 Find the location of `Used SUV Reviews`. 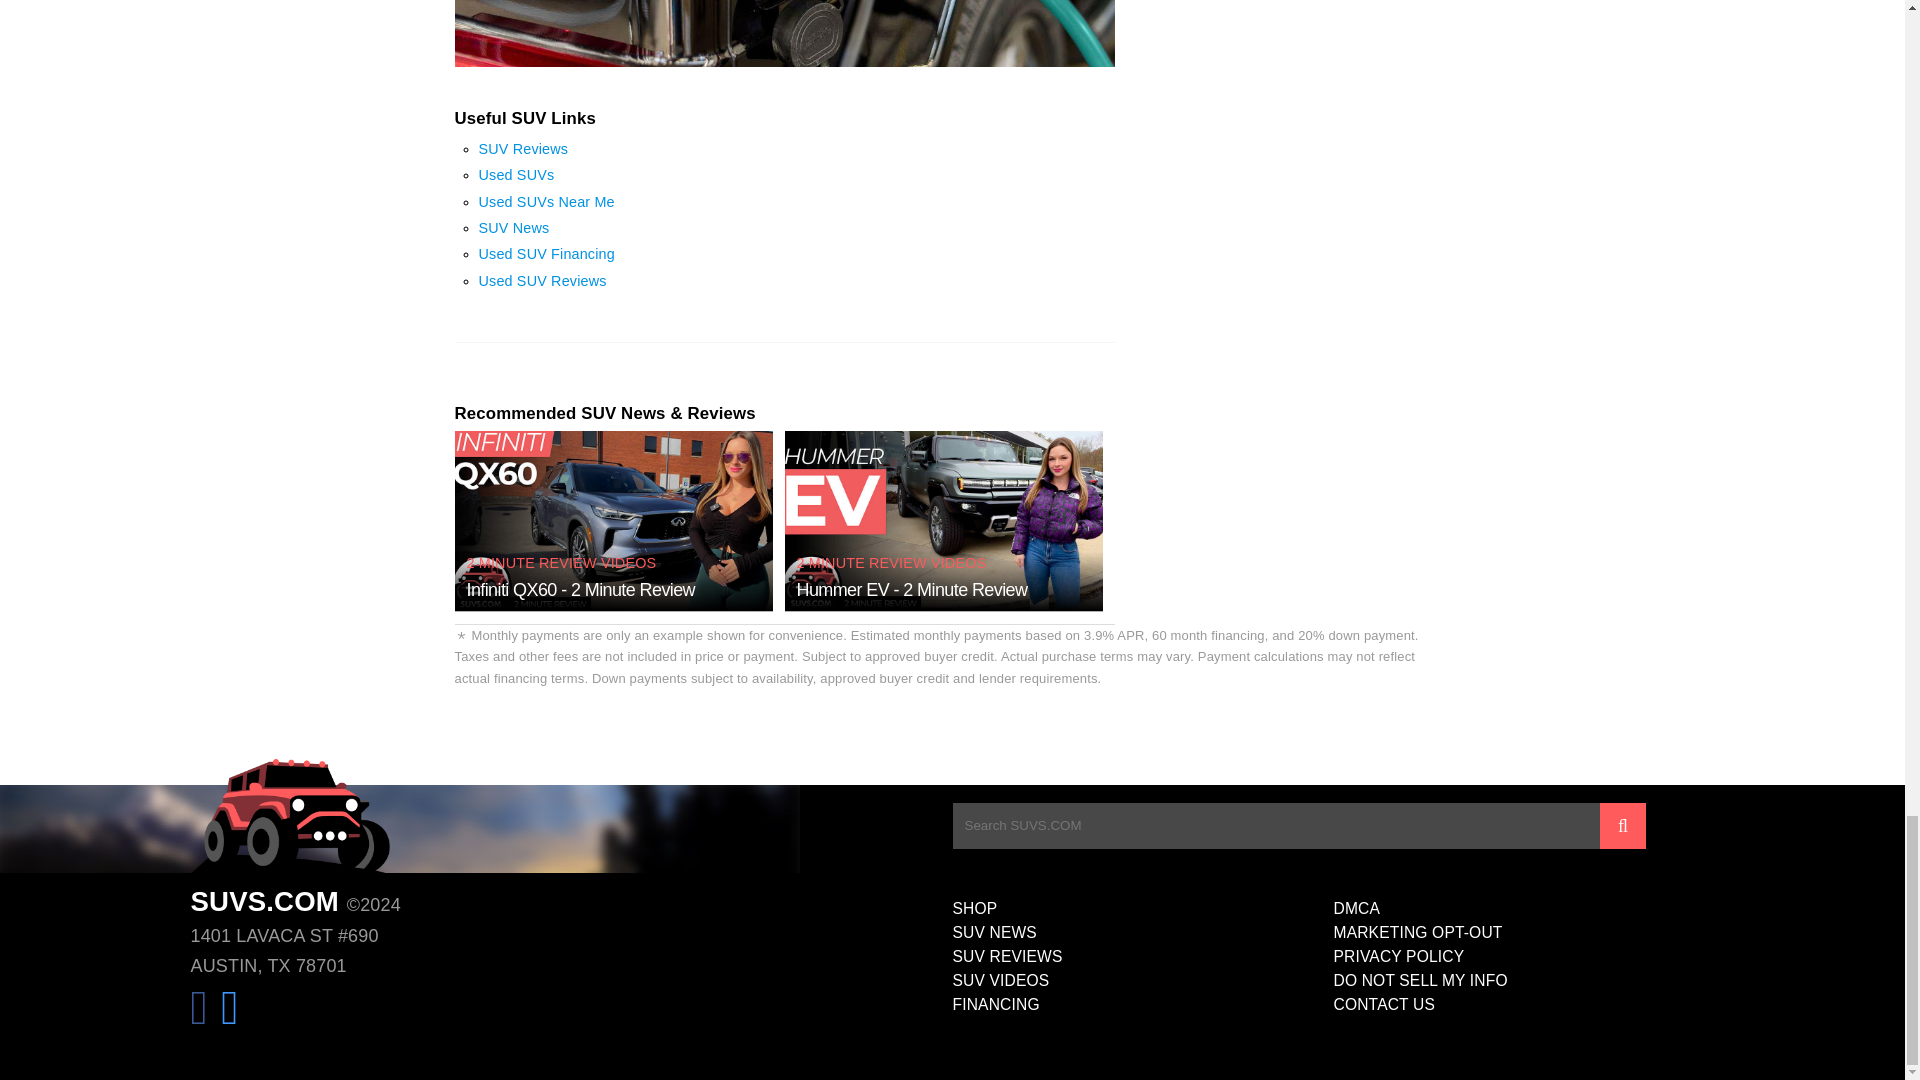

Used SUV Reviews is located at coordinates (542, 281).